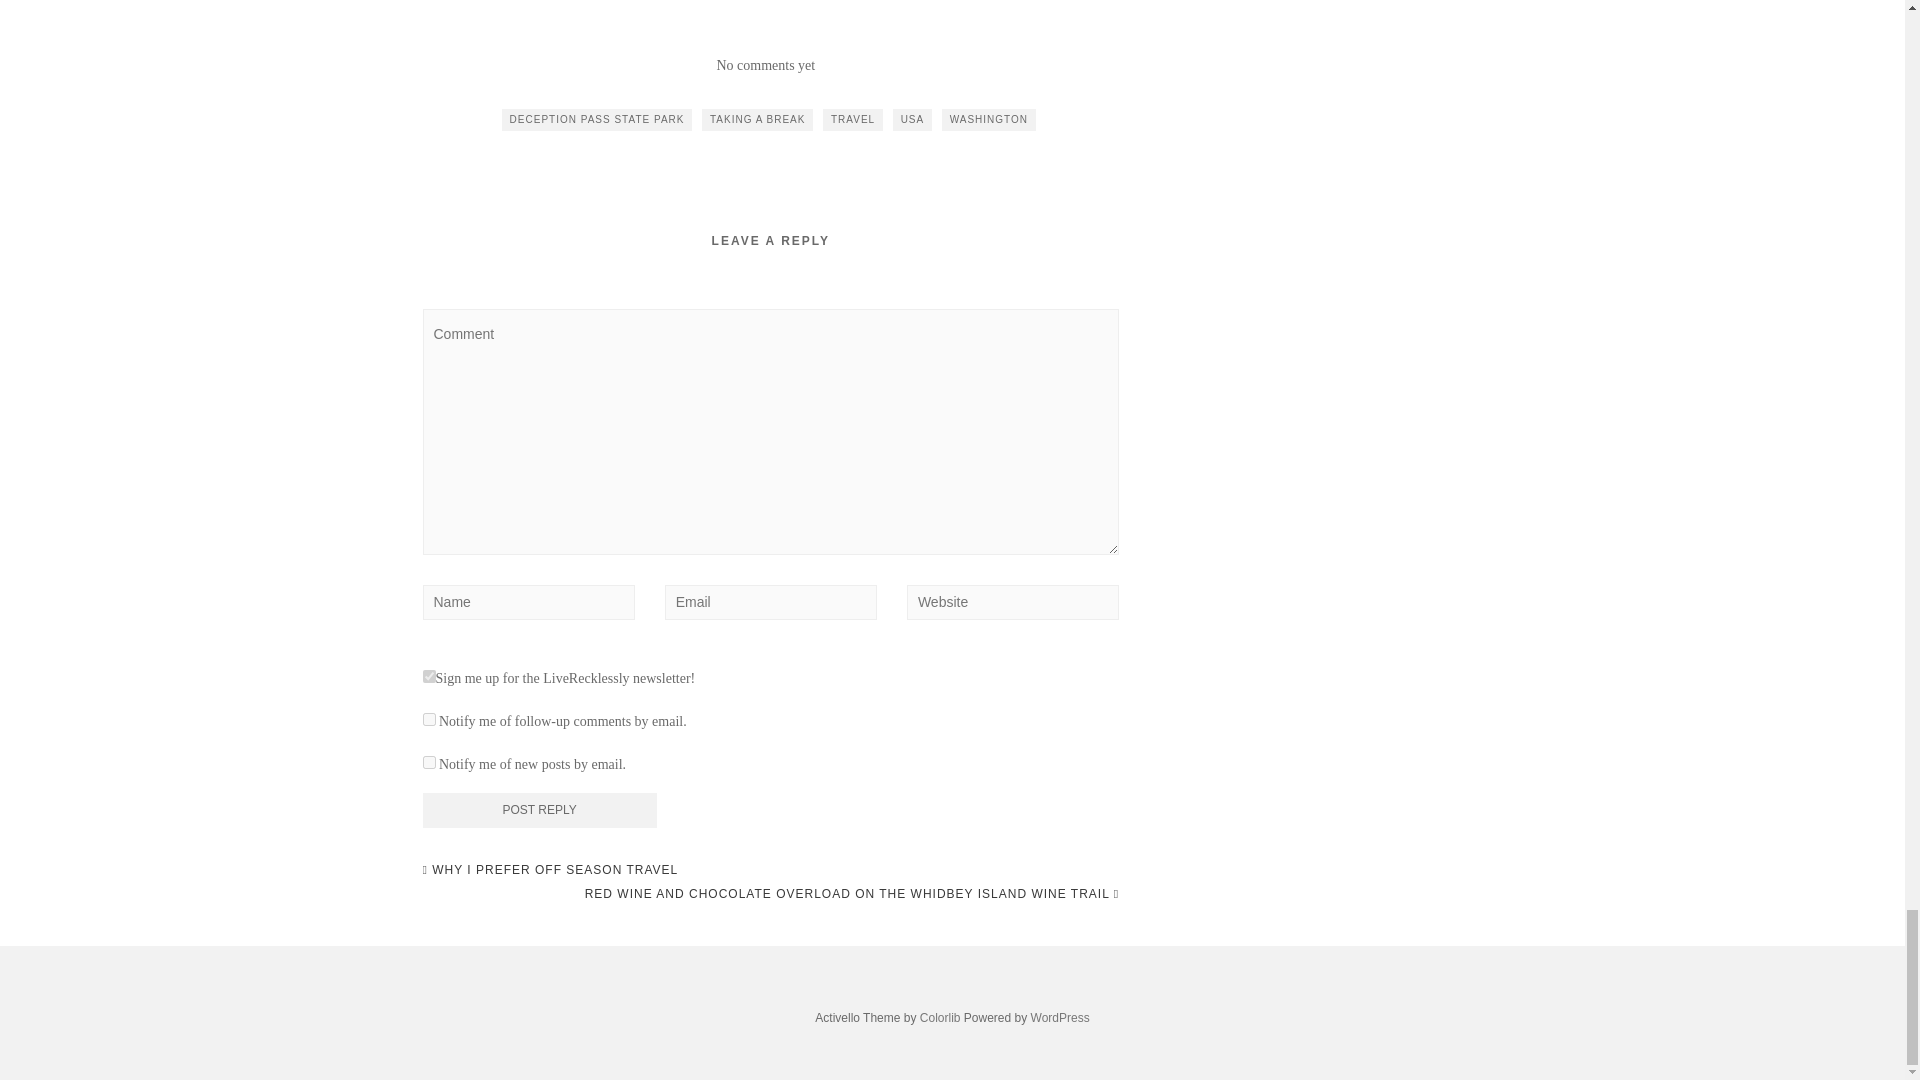 The height and width of the screenshot is (1080, 1920). I want to click on Post Reply, so click(539, 810).